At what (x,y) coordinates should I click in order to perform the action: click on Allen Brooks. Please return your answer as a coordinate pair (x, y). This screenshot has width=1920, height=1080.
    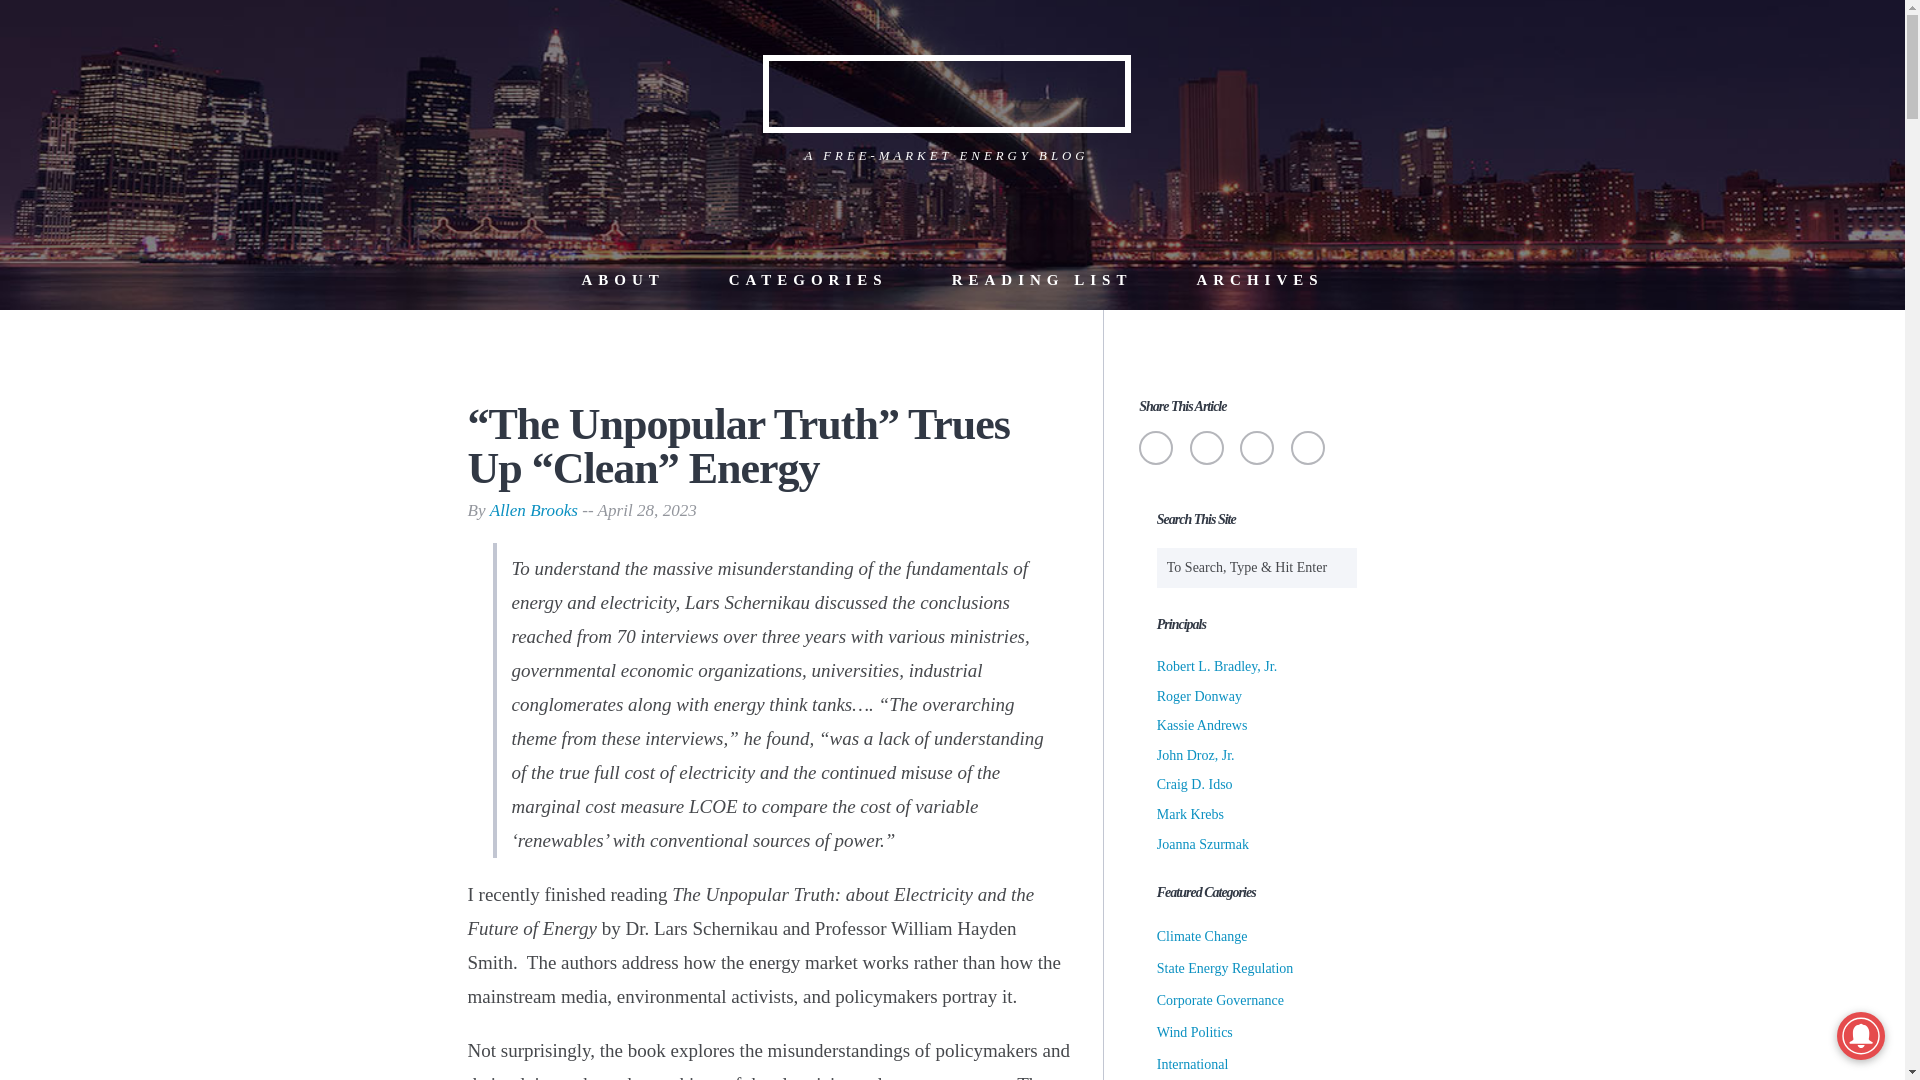
    Looking at the image, I should click on (533, 510).